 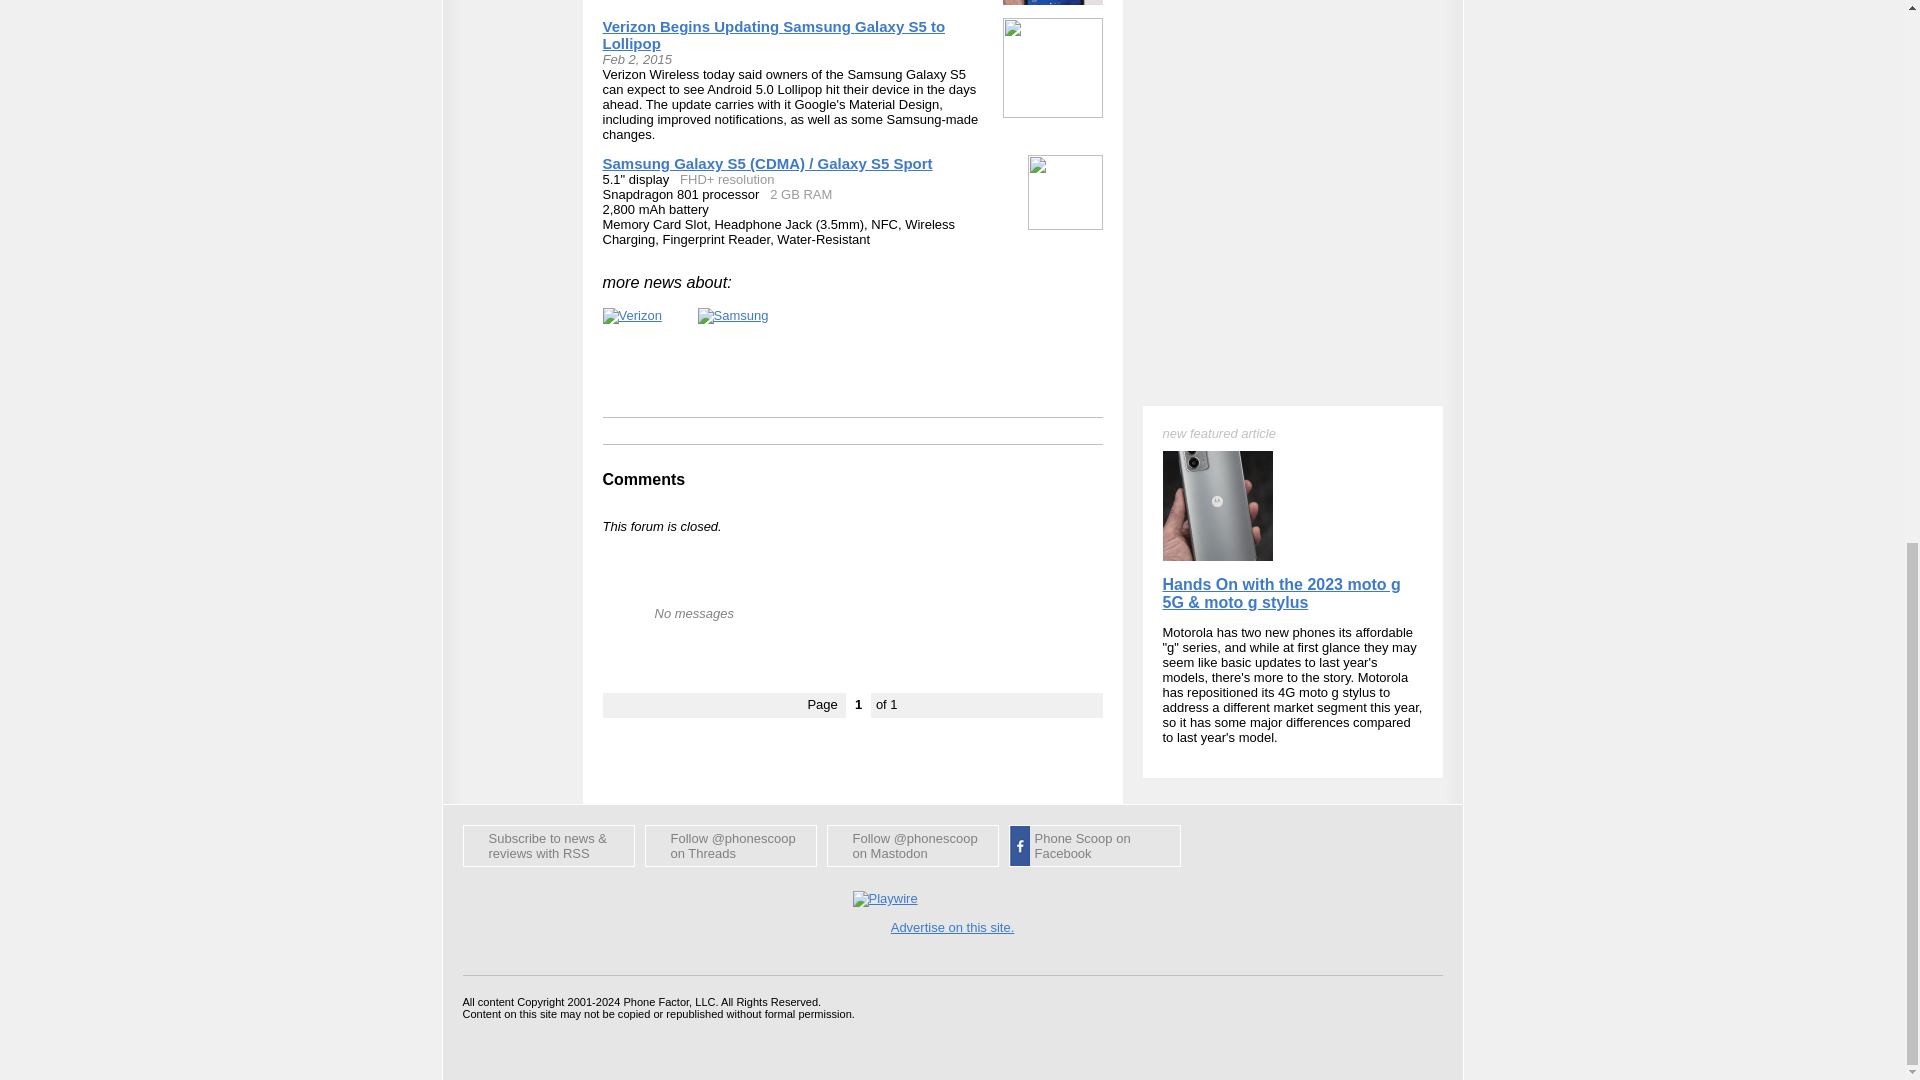 I want to click on Verizon, so click(x=631, y=316).